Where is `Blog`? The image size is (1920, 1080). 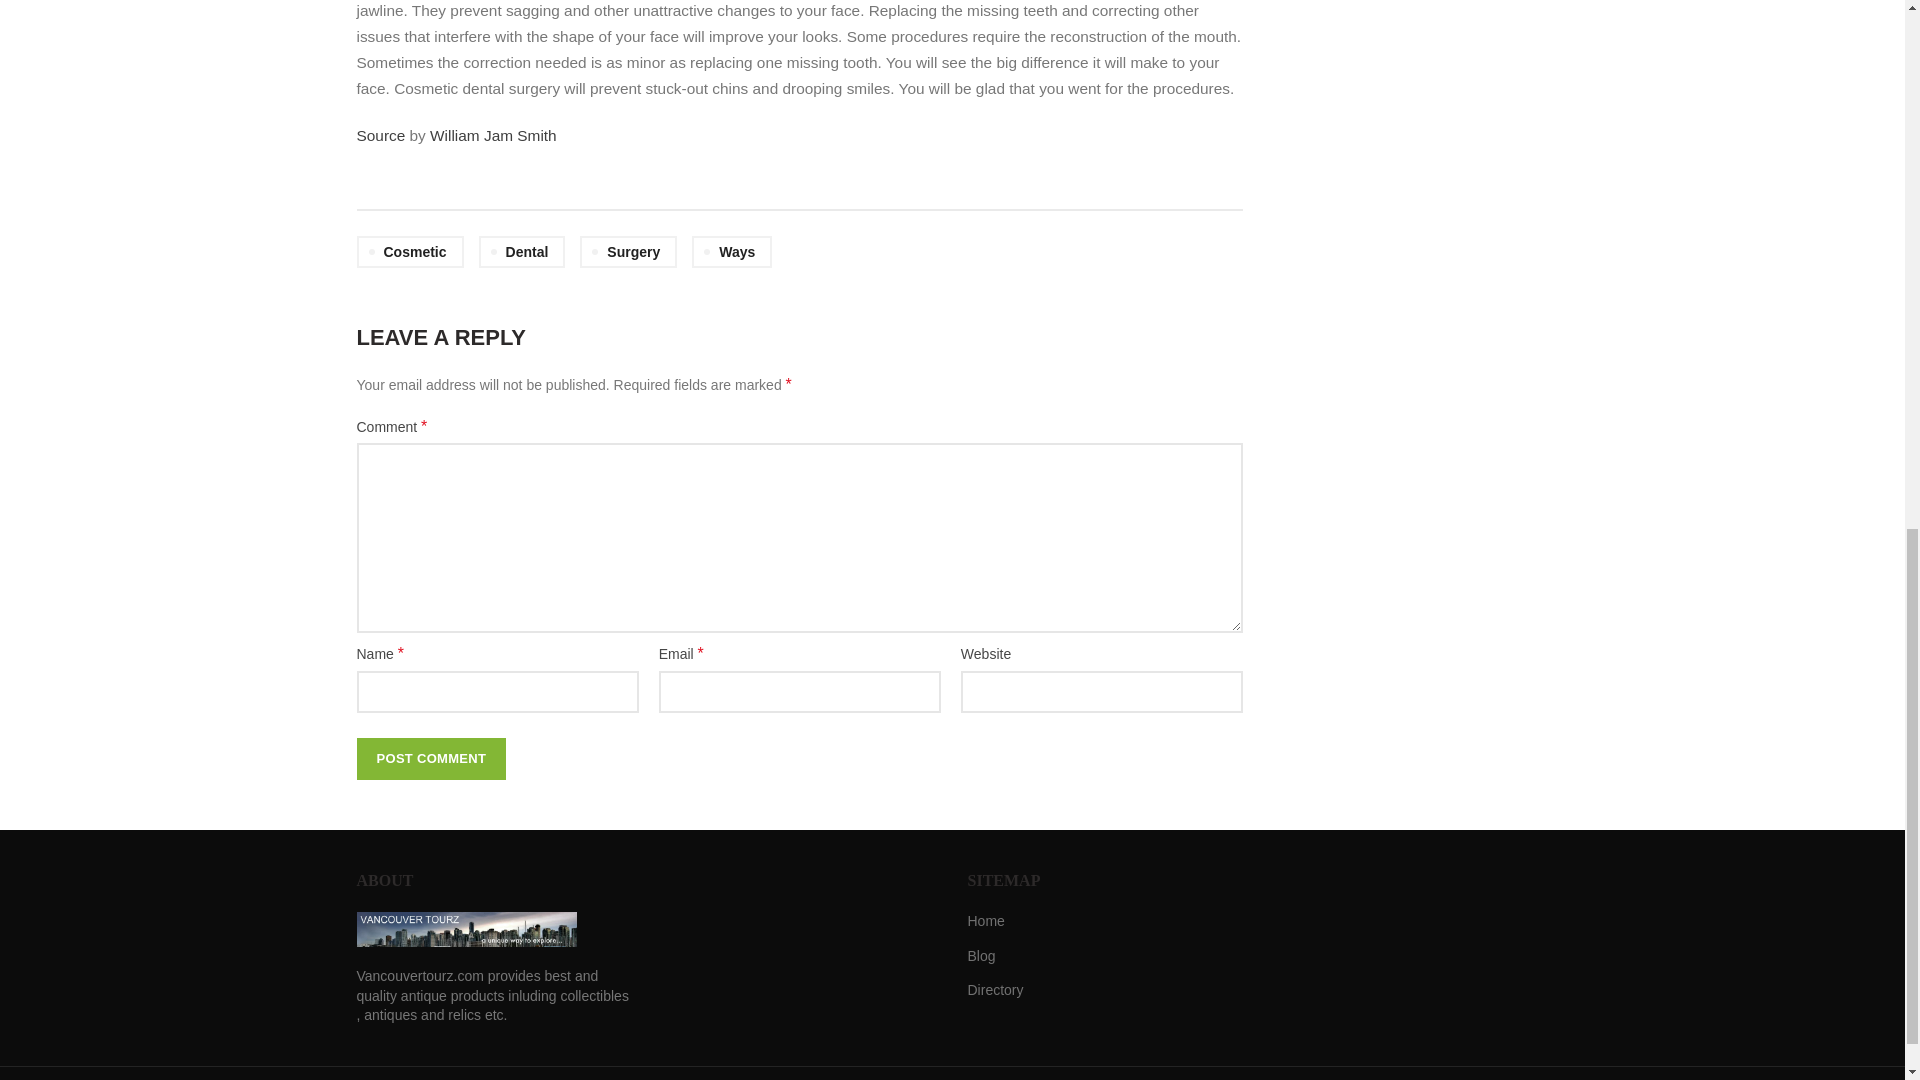
Blog is located at coordinates (982, 956).